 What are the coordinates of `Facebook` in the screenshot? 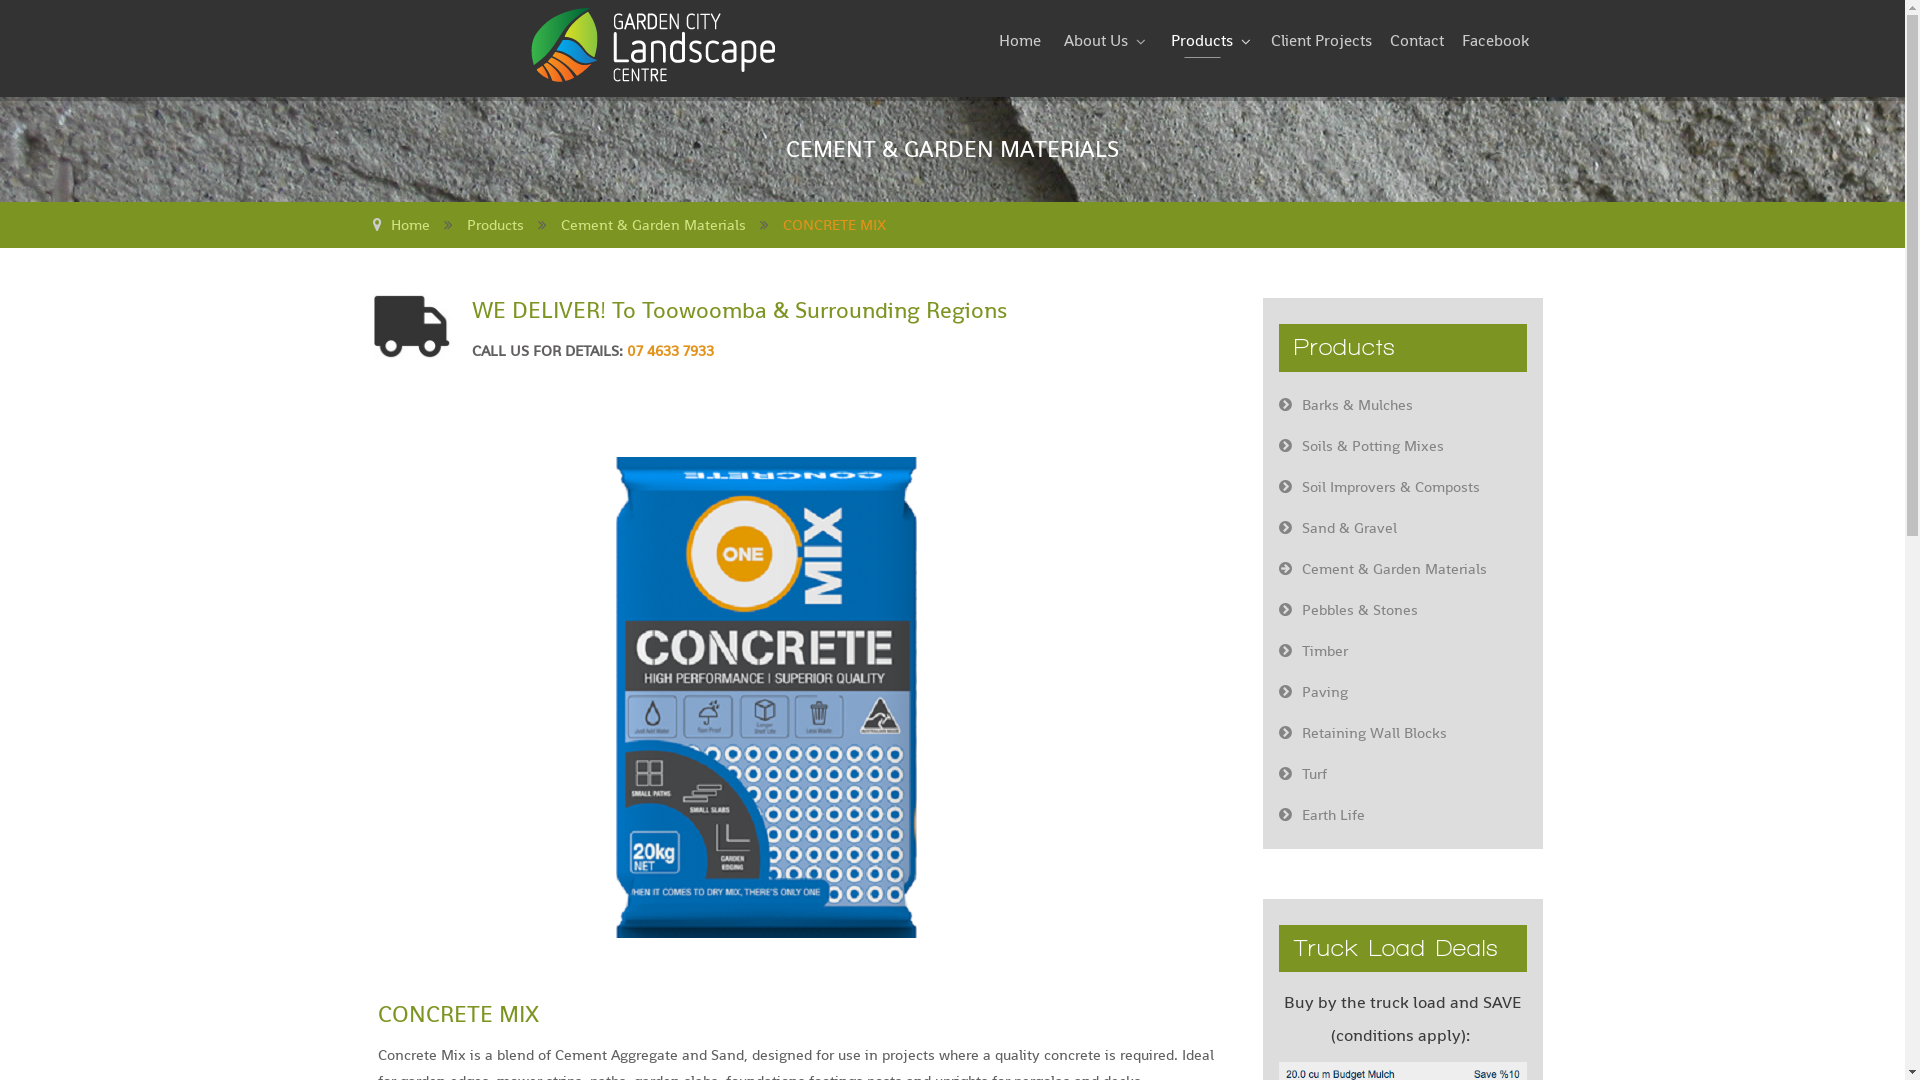 It's located at (1496, 41).